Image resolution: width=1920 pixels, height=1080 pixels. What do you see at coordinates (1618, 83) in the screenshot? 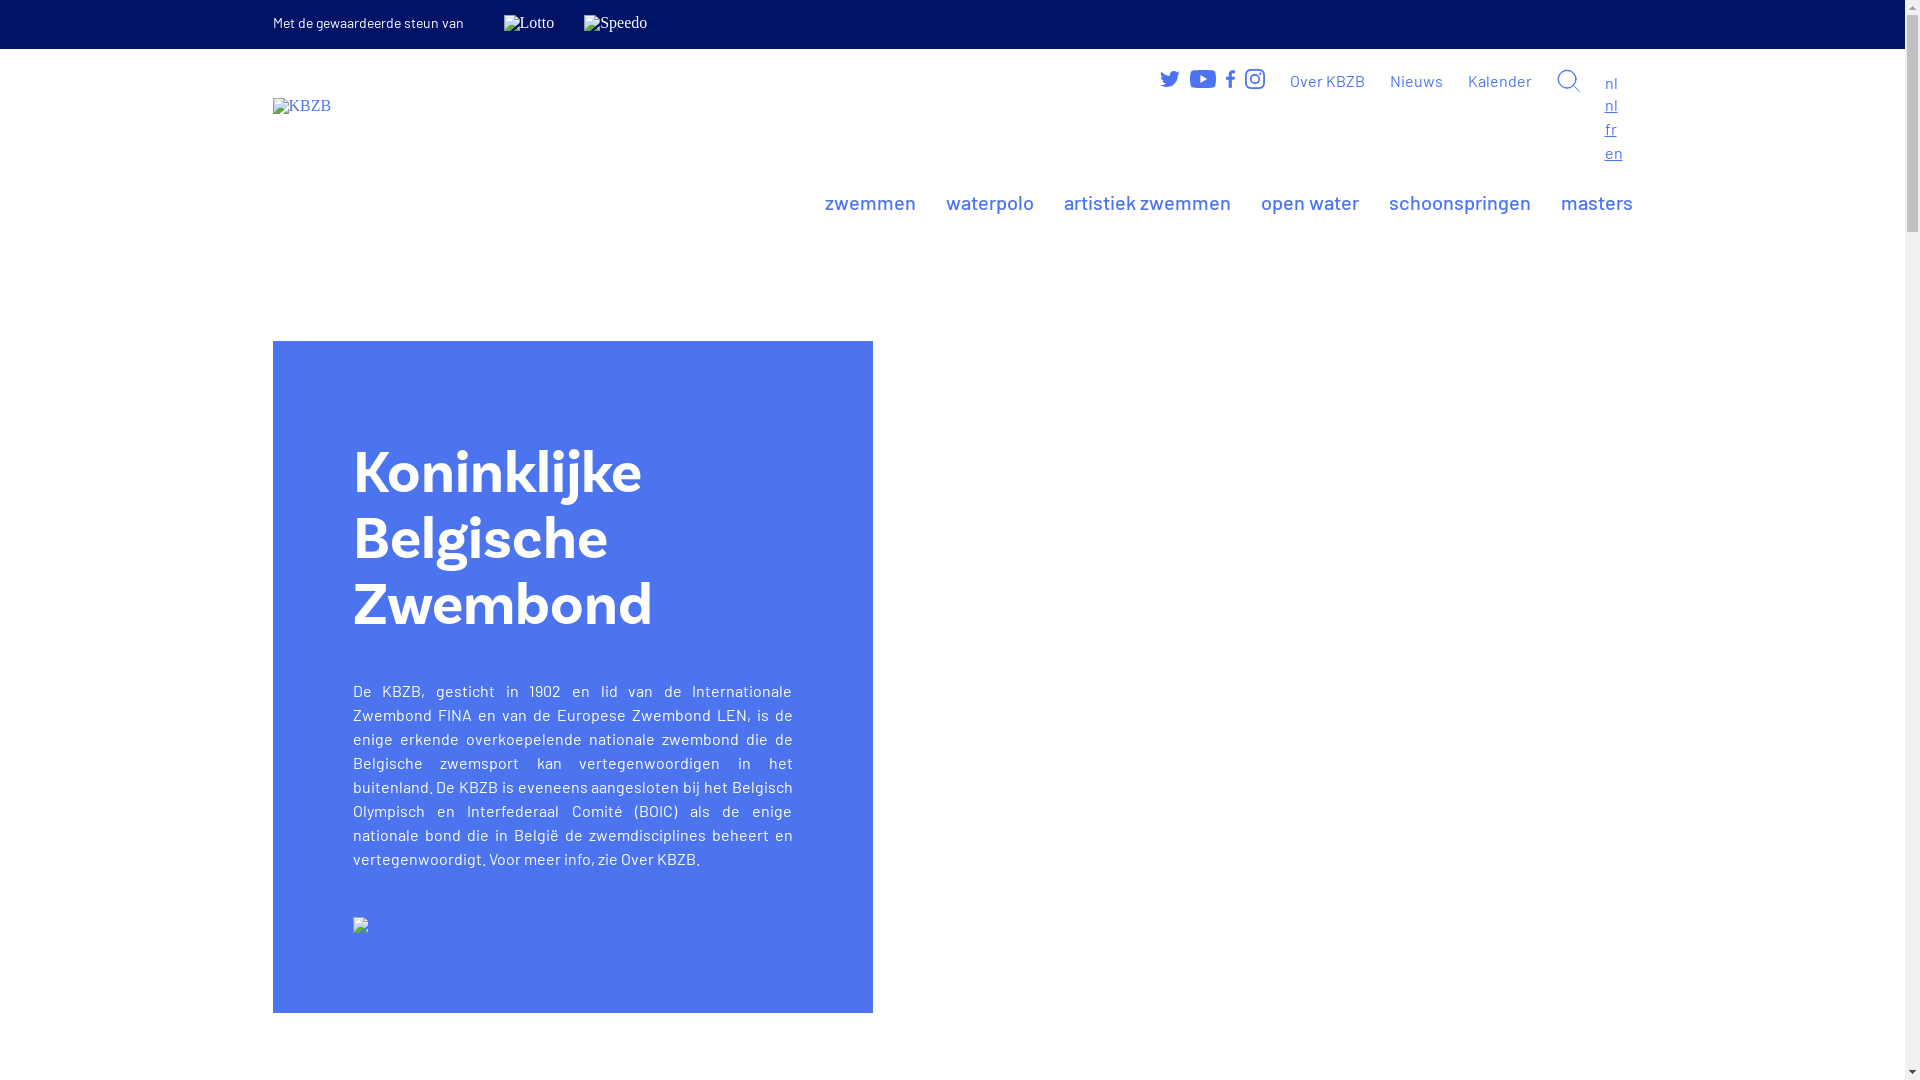
I see `nl` at bounding box center [1618, 83].